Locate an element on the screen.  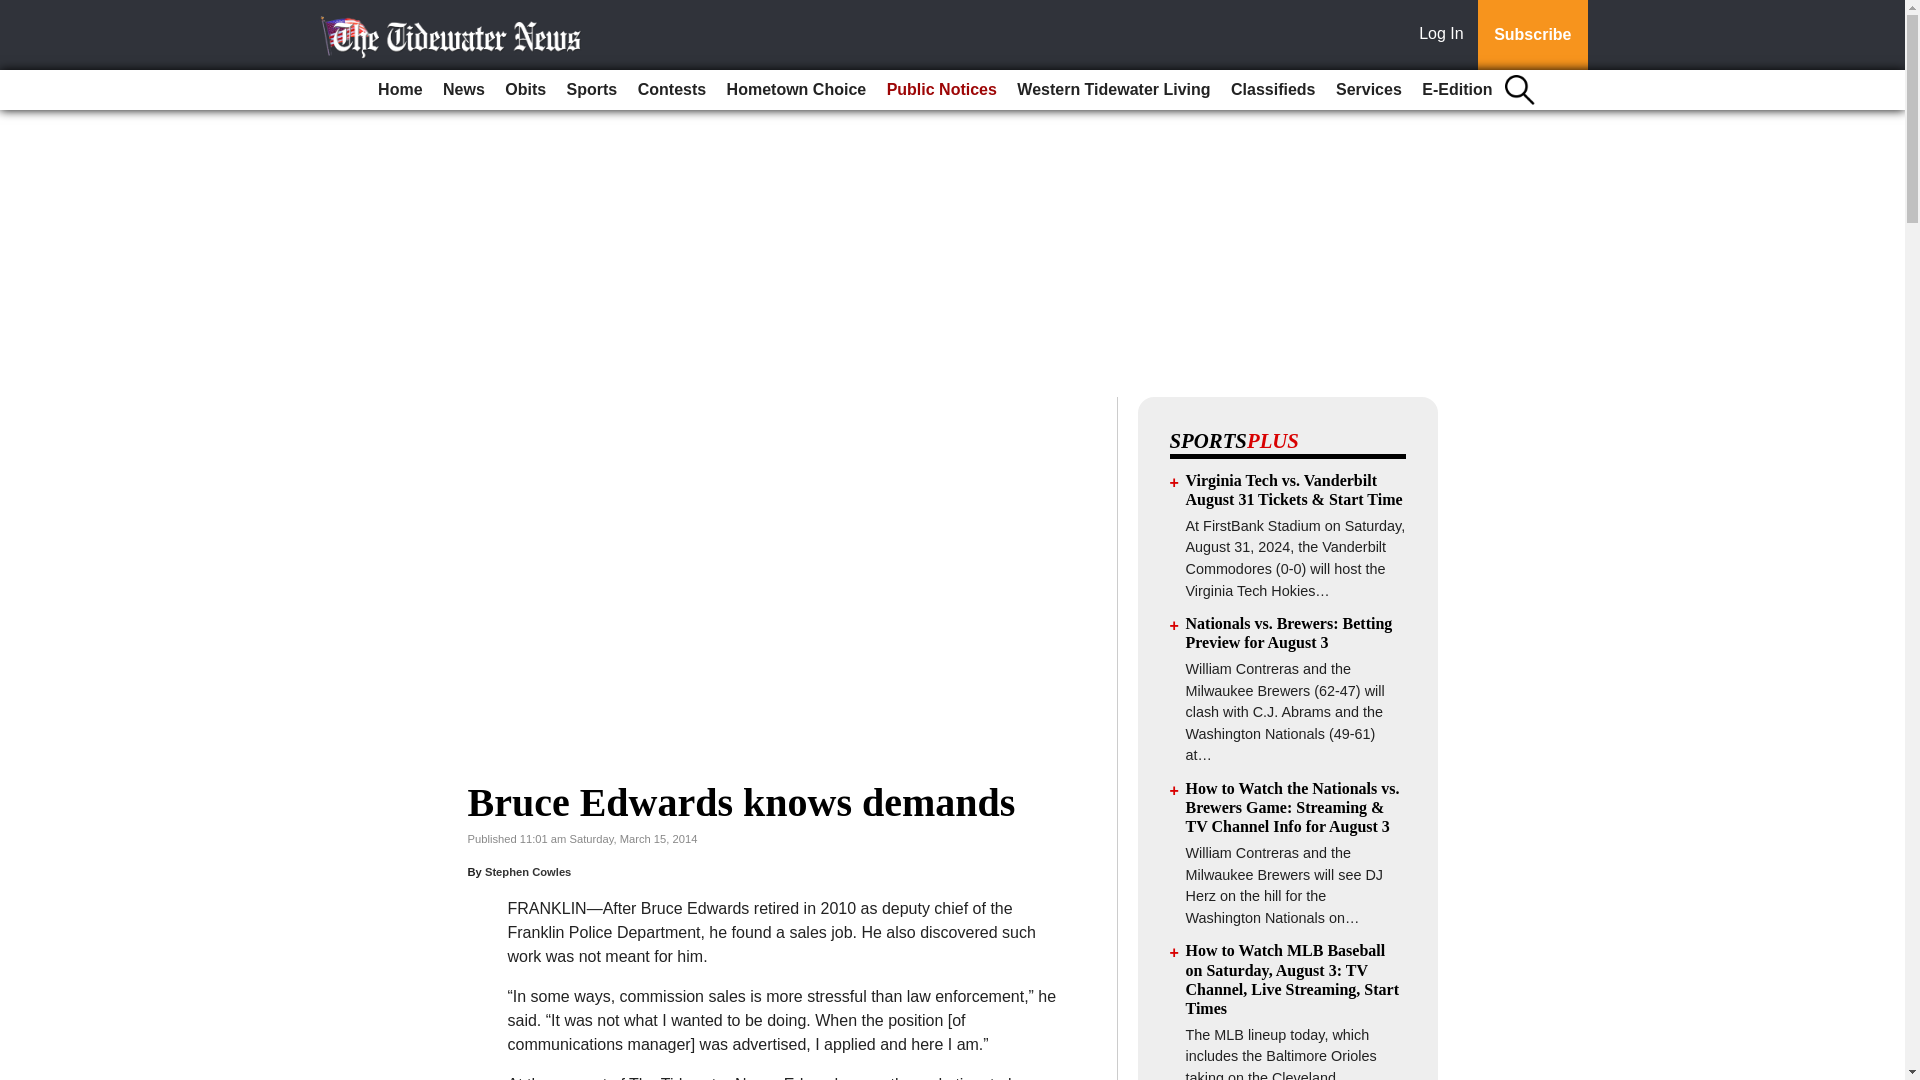
Stephen Cowles is located at coordinates (528, 872).